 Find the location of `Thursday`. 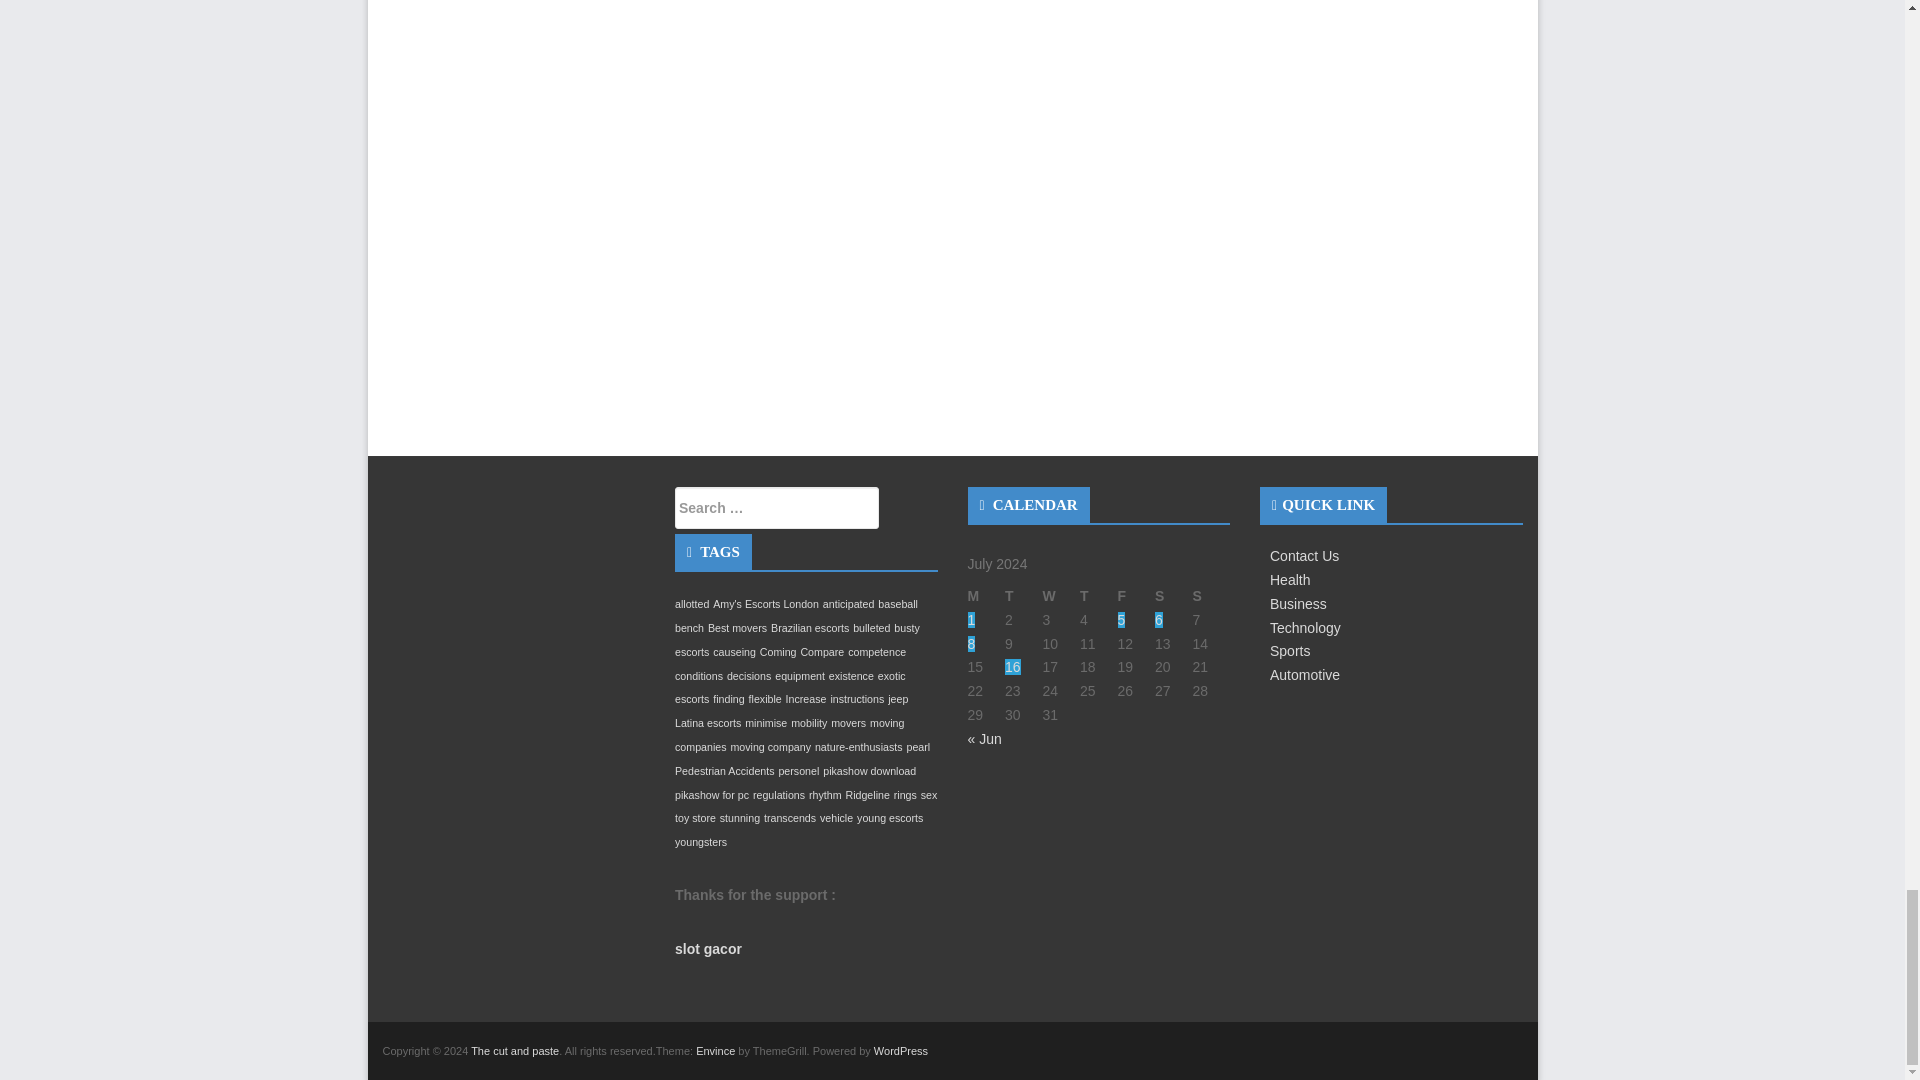

Thursday is located at coordinates (1098, 597).